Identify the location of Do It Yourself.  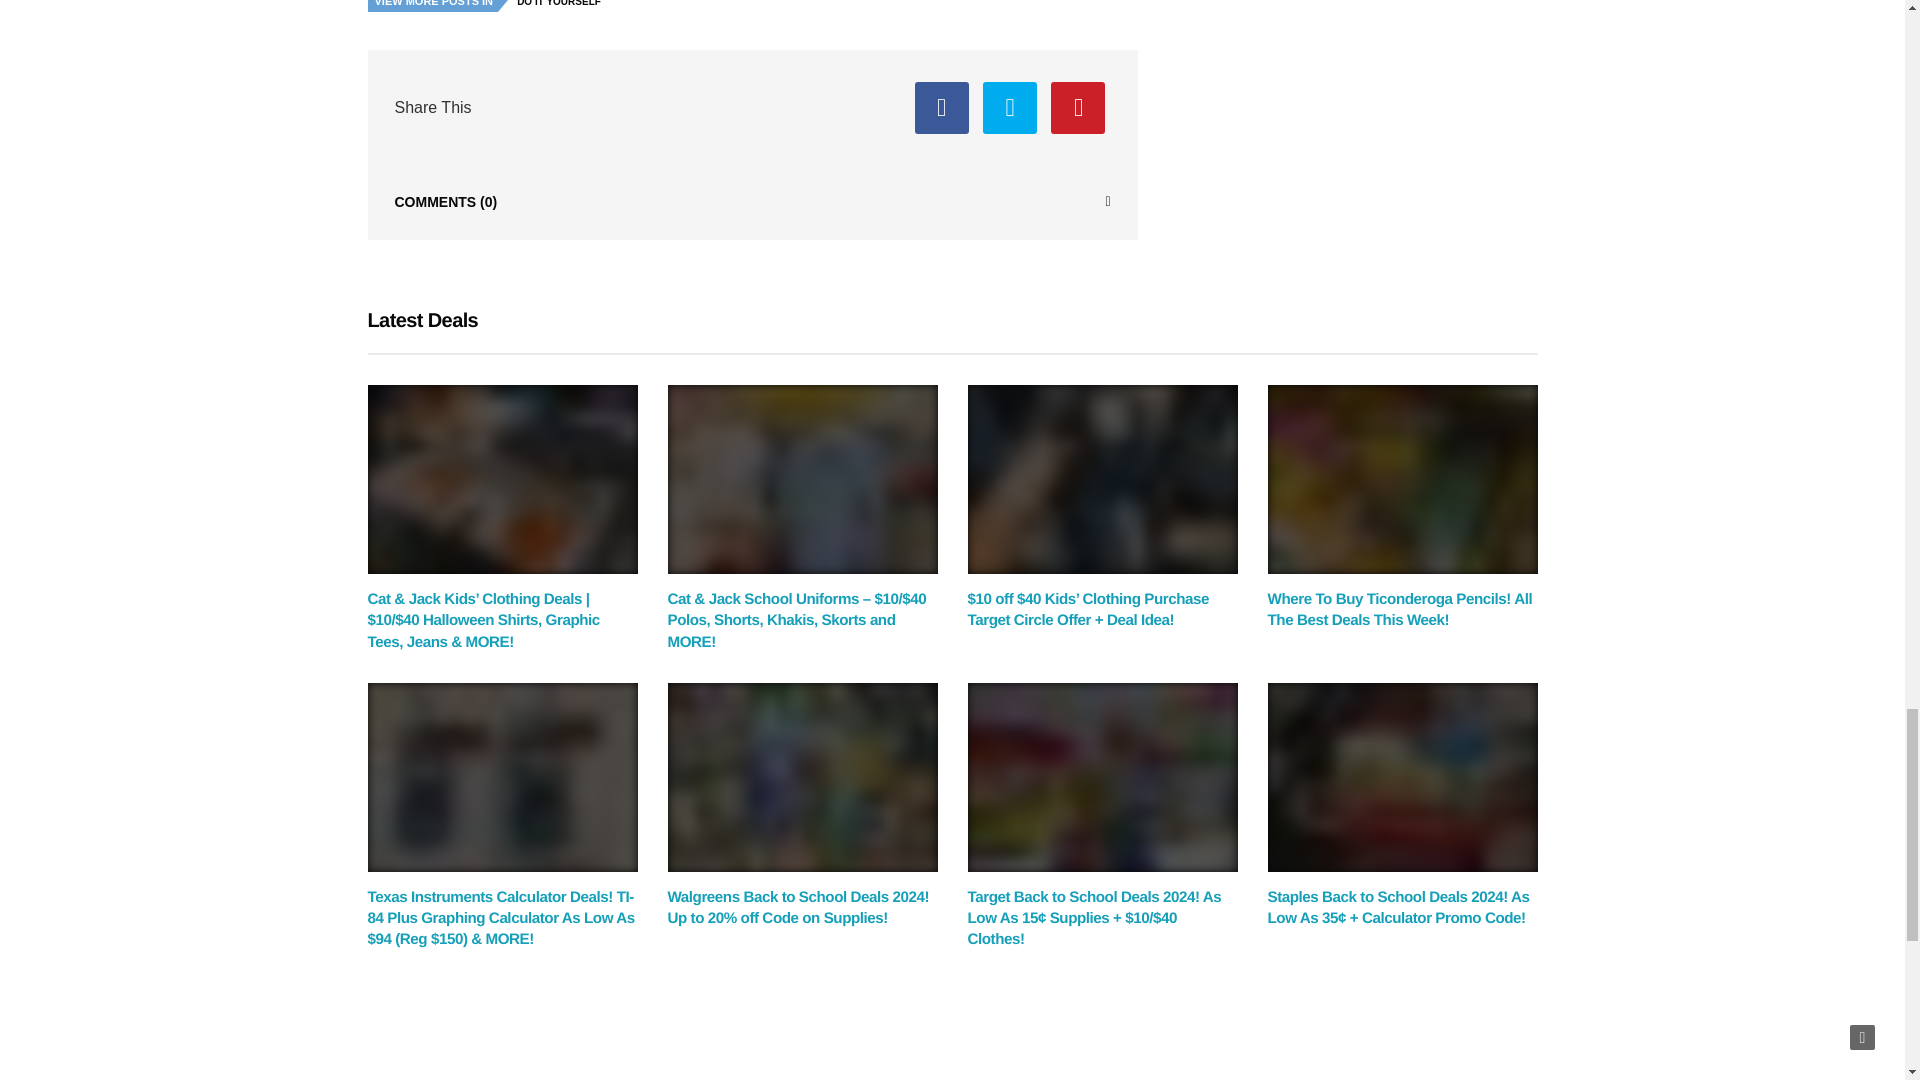
(564, 8).